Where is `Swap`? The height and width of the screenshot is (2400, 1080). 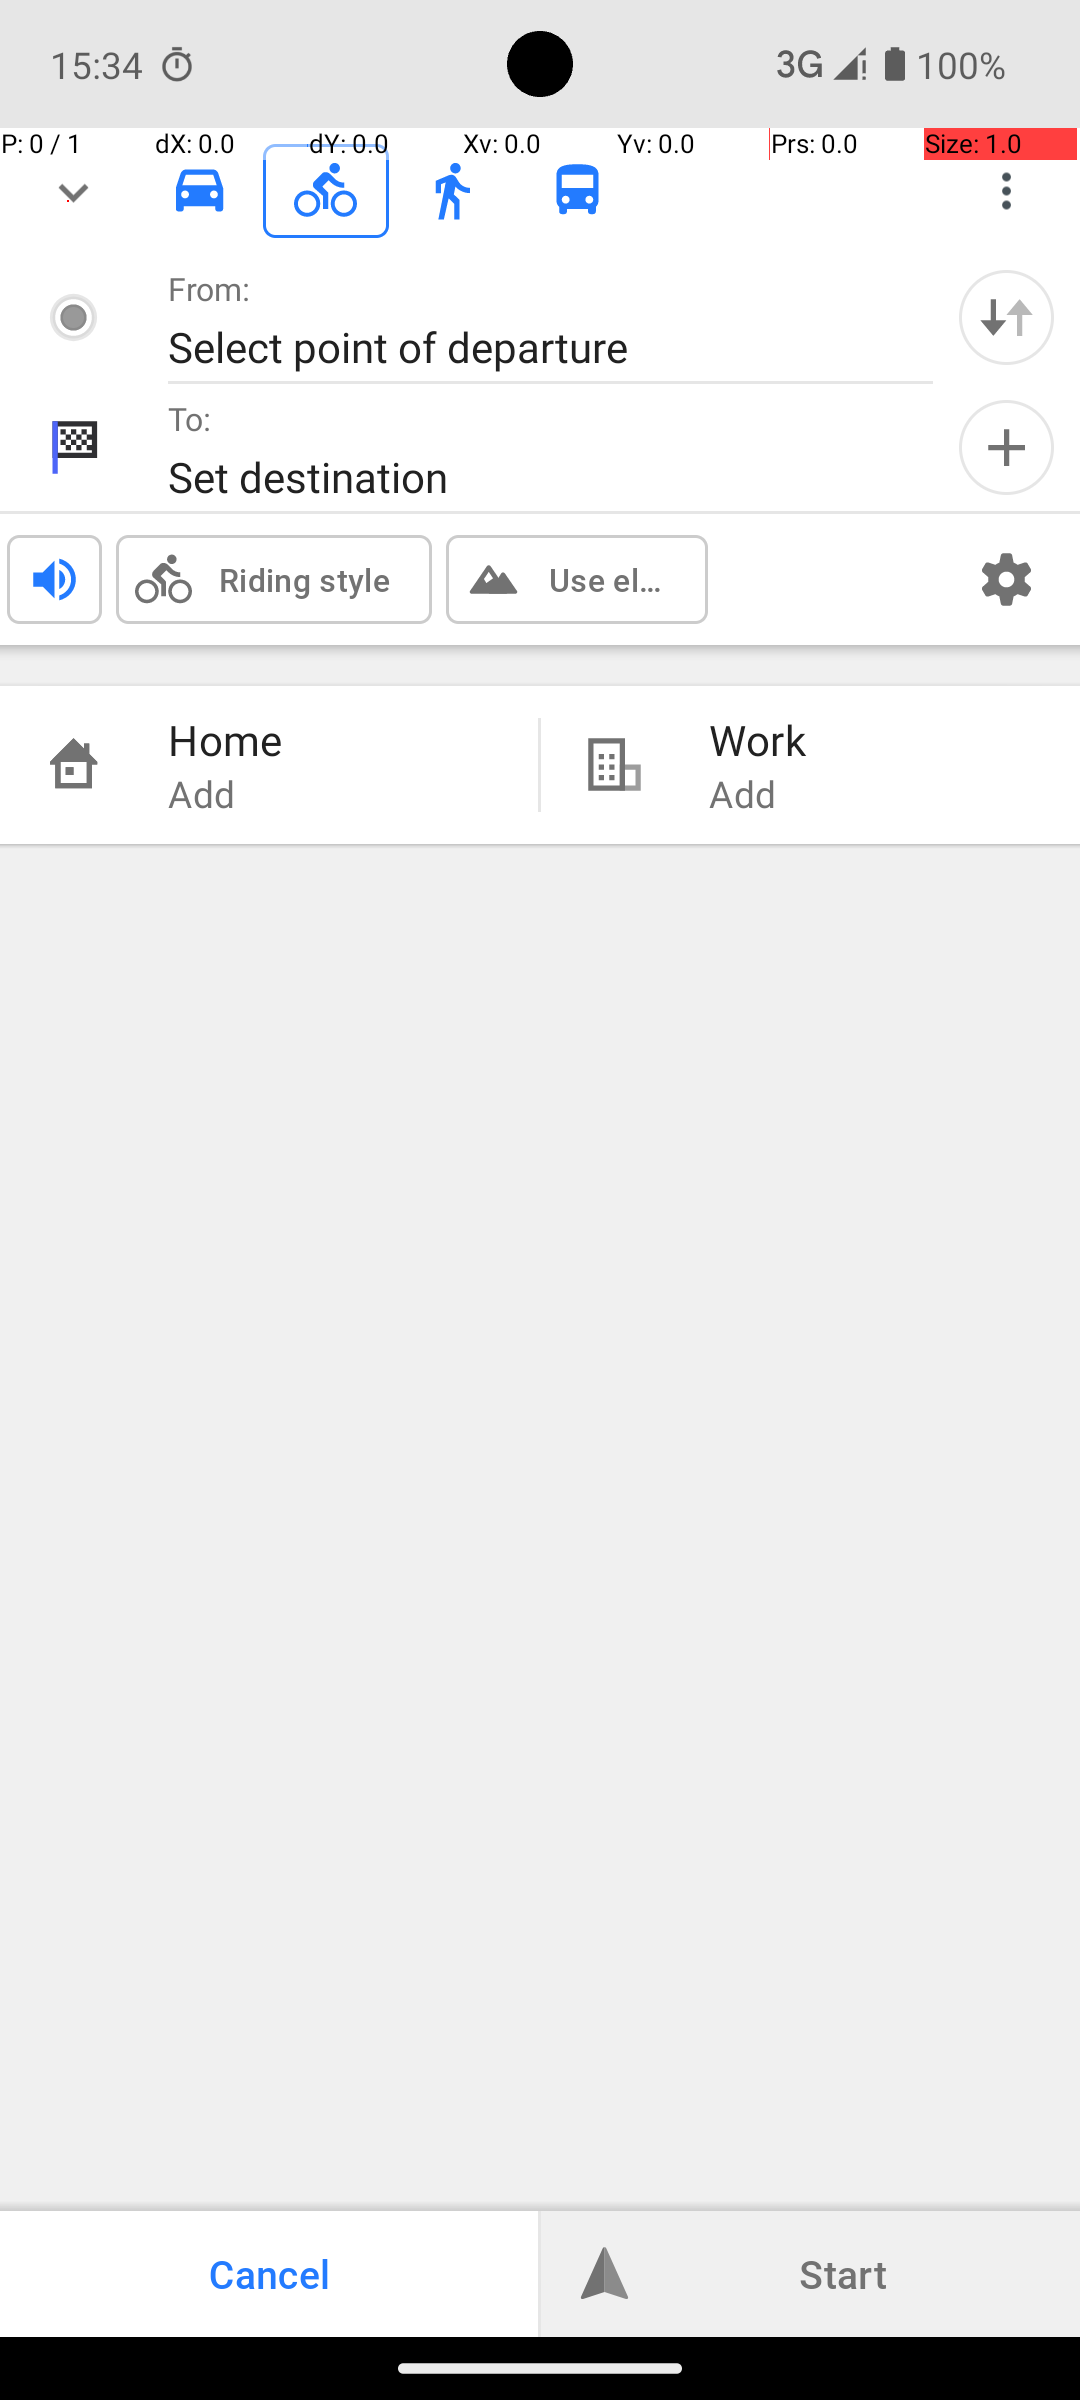
Swap is located at coordinates (1006, 317).